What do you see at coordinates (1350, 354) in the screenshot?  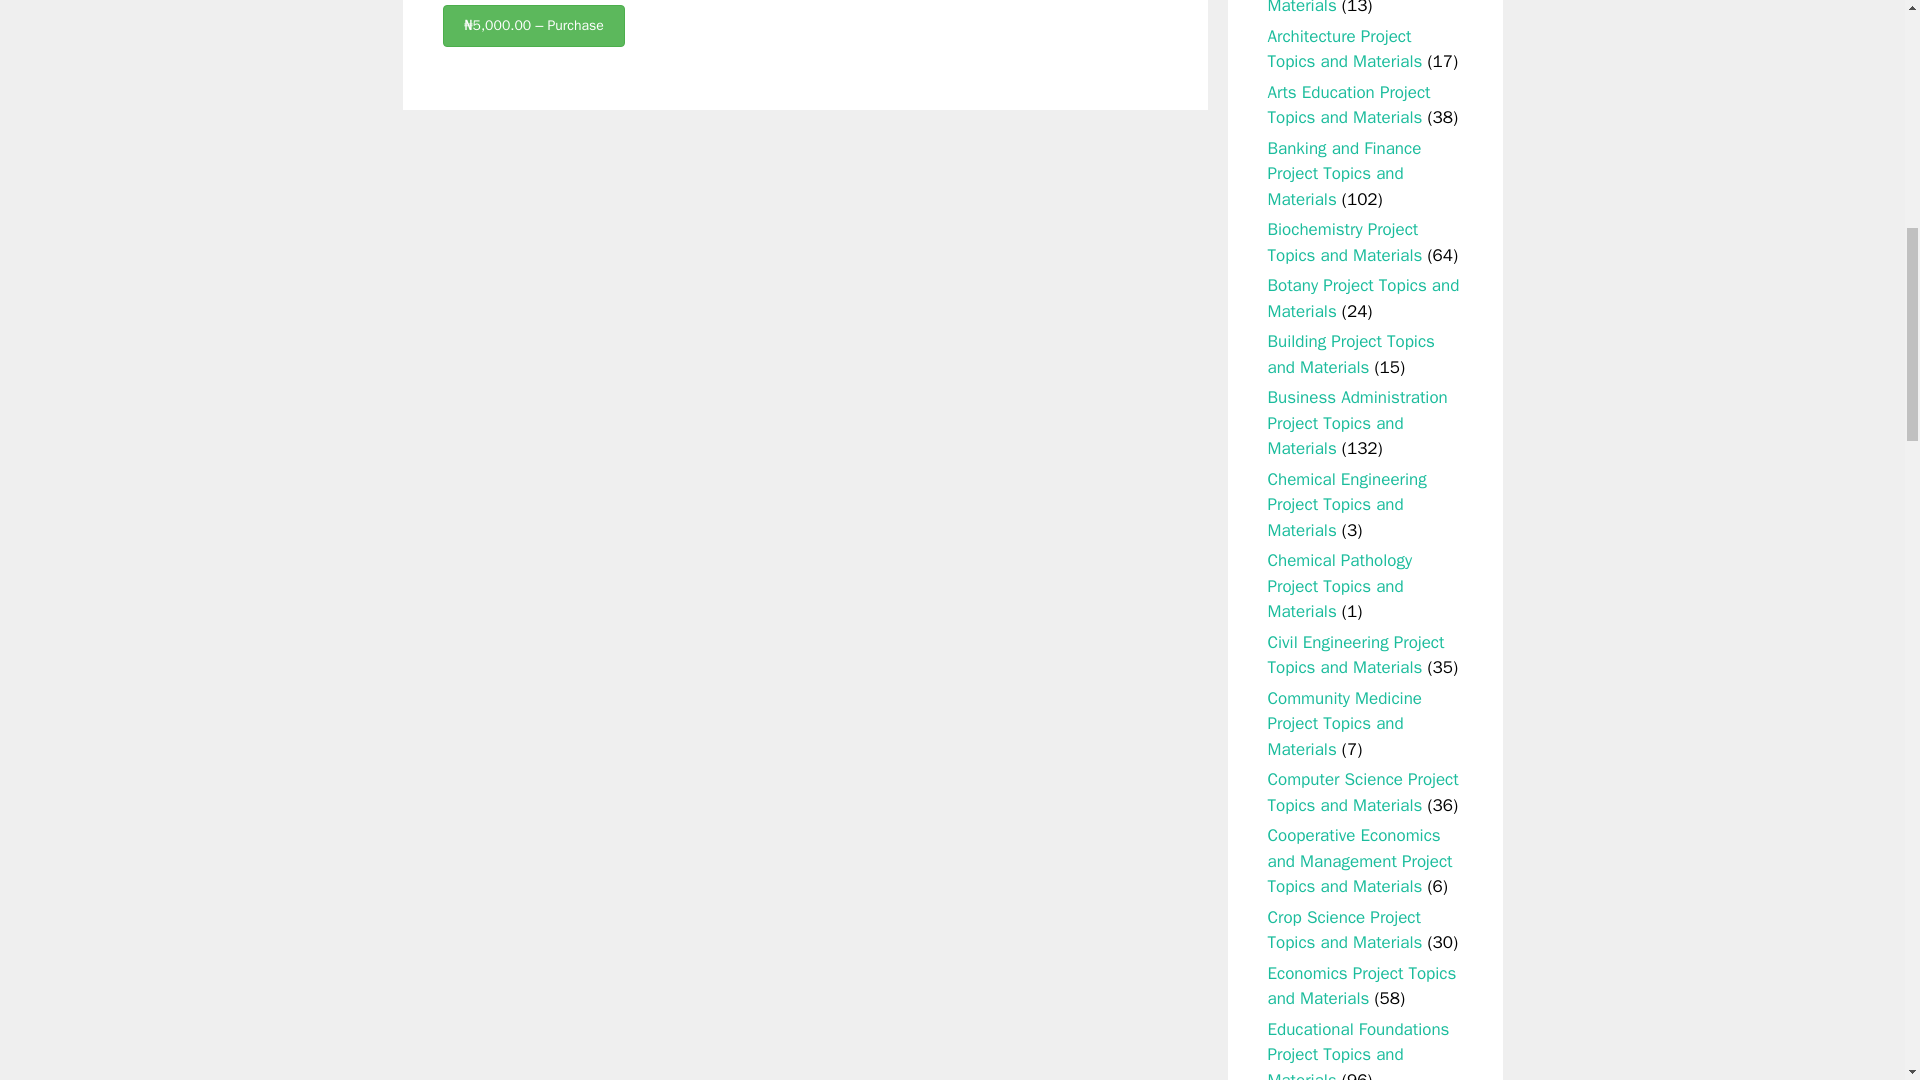 I see `Building Project Topics and Materials` at bounding box center [1350, 354].